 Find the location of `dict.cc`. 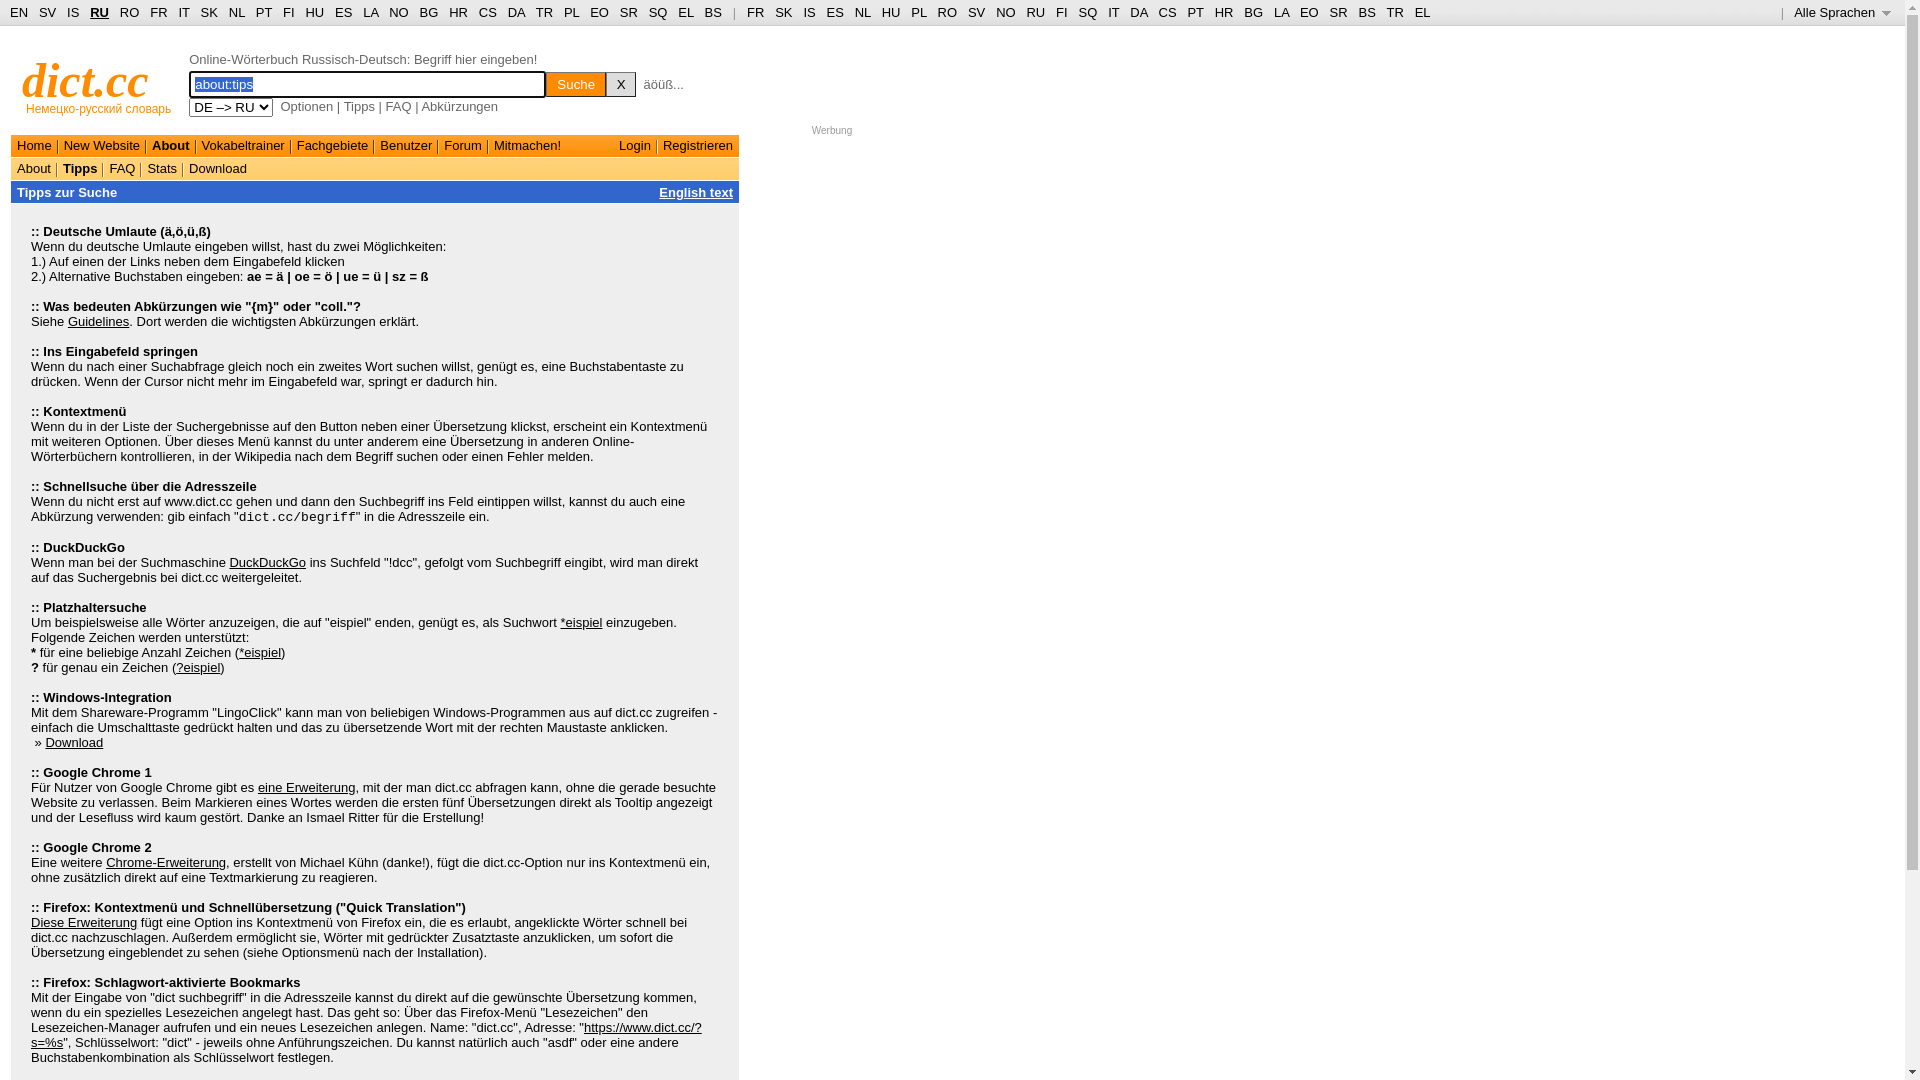

dict.cc is located at coordinates (86, 80).